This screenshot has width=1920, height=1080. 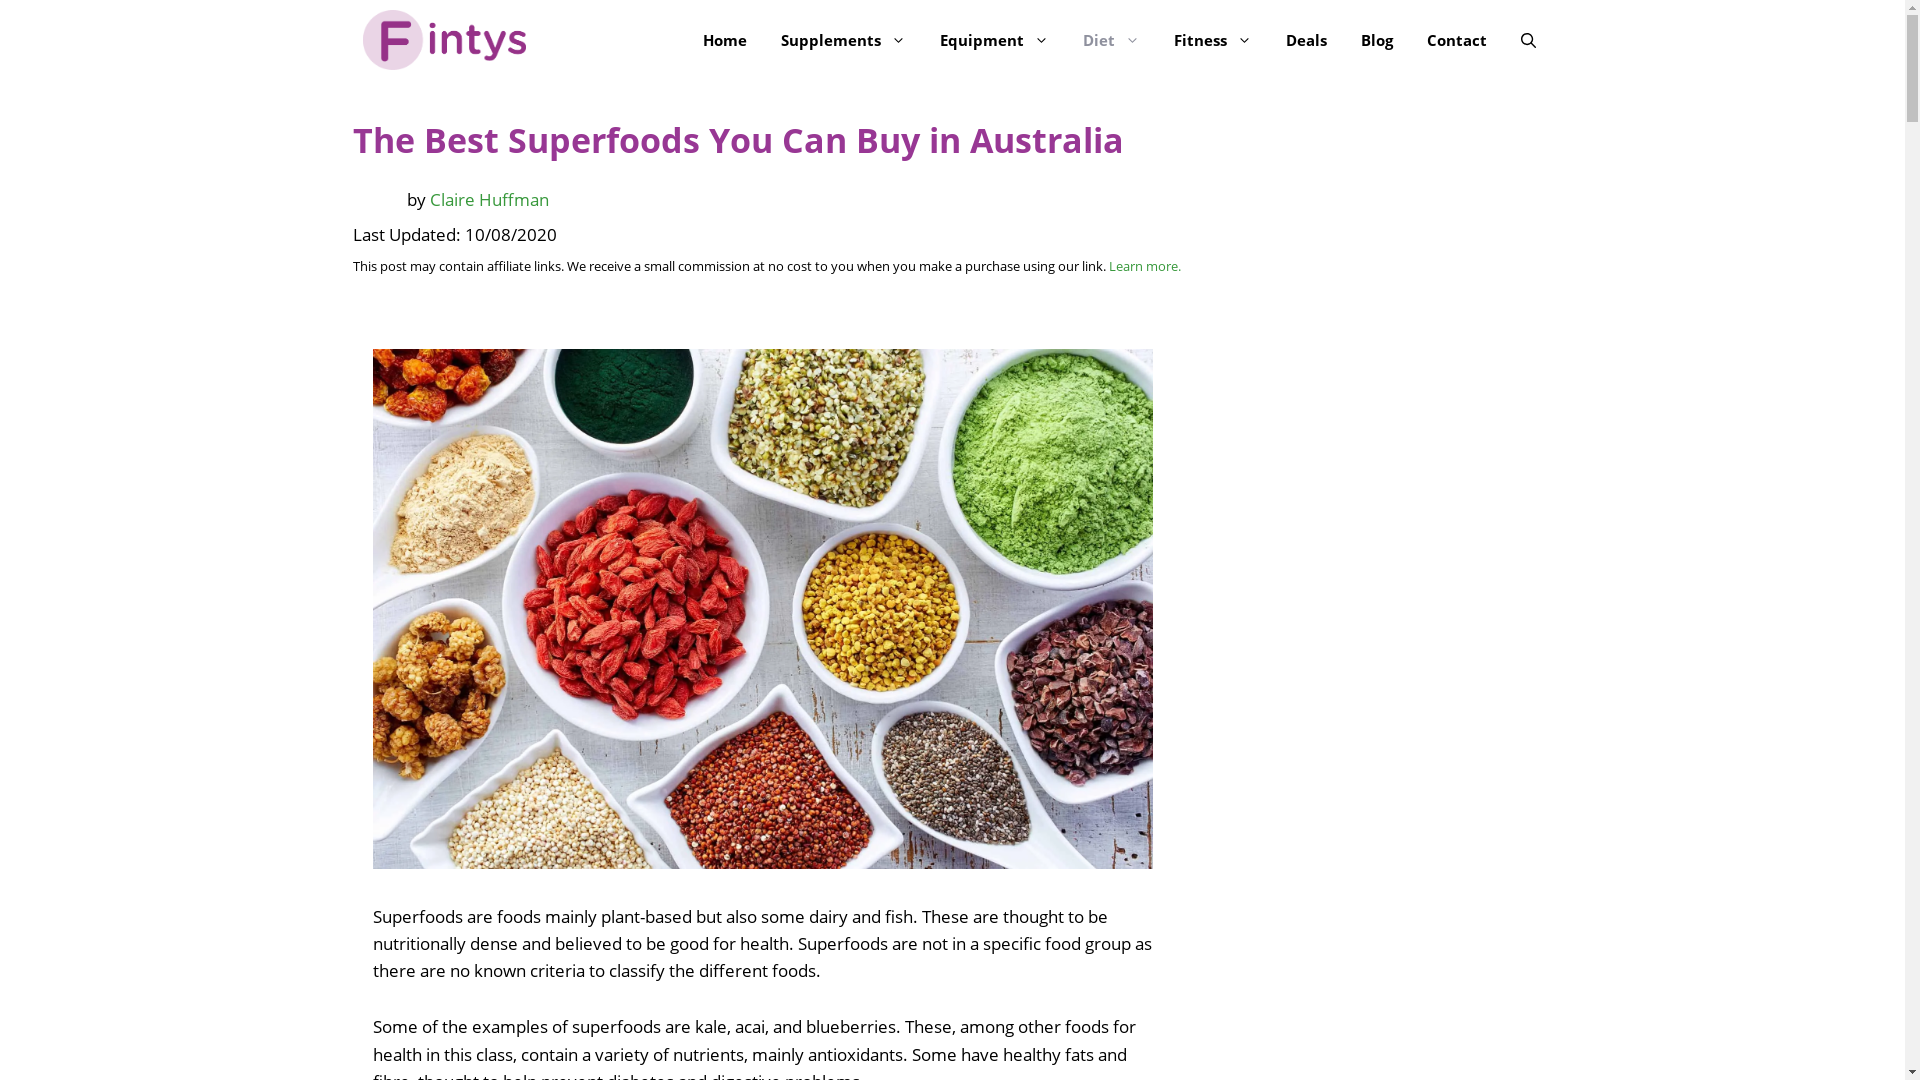 What do you see at coordinates (444, 40) in the screenshot?
I see `Fintys` at bounding box center [444, 40].